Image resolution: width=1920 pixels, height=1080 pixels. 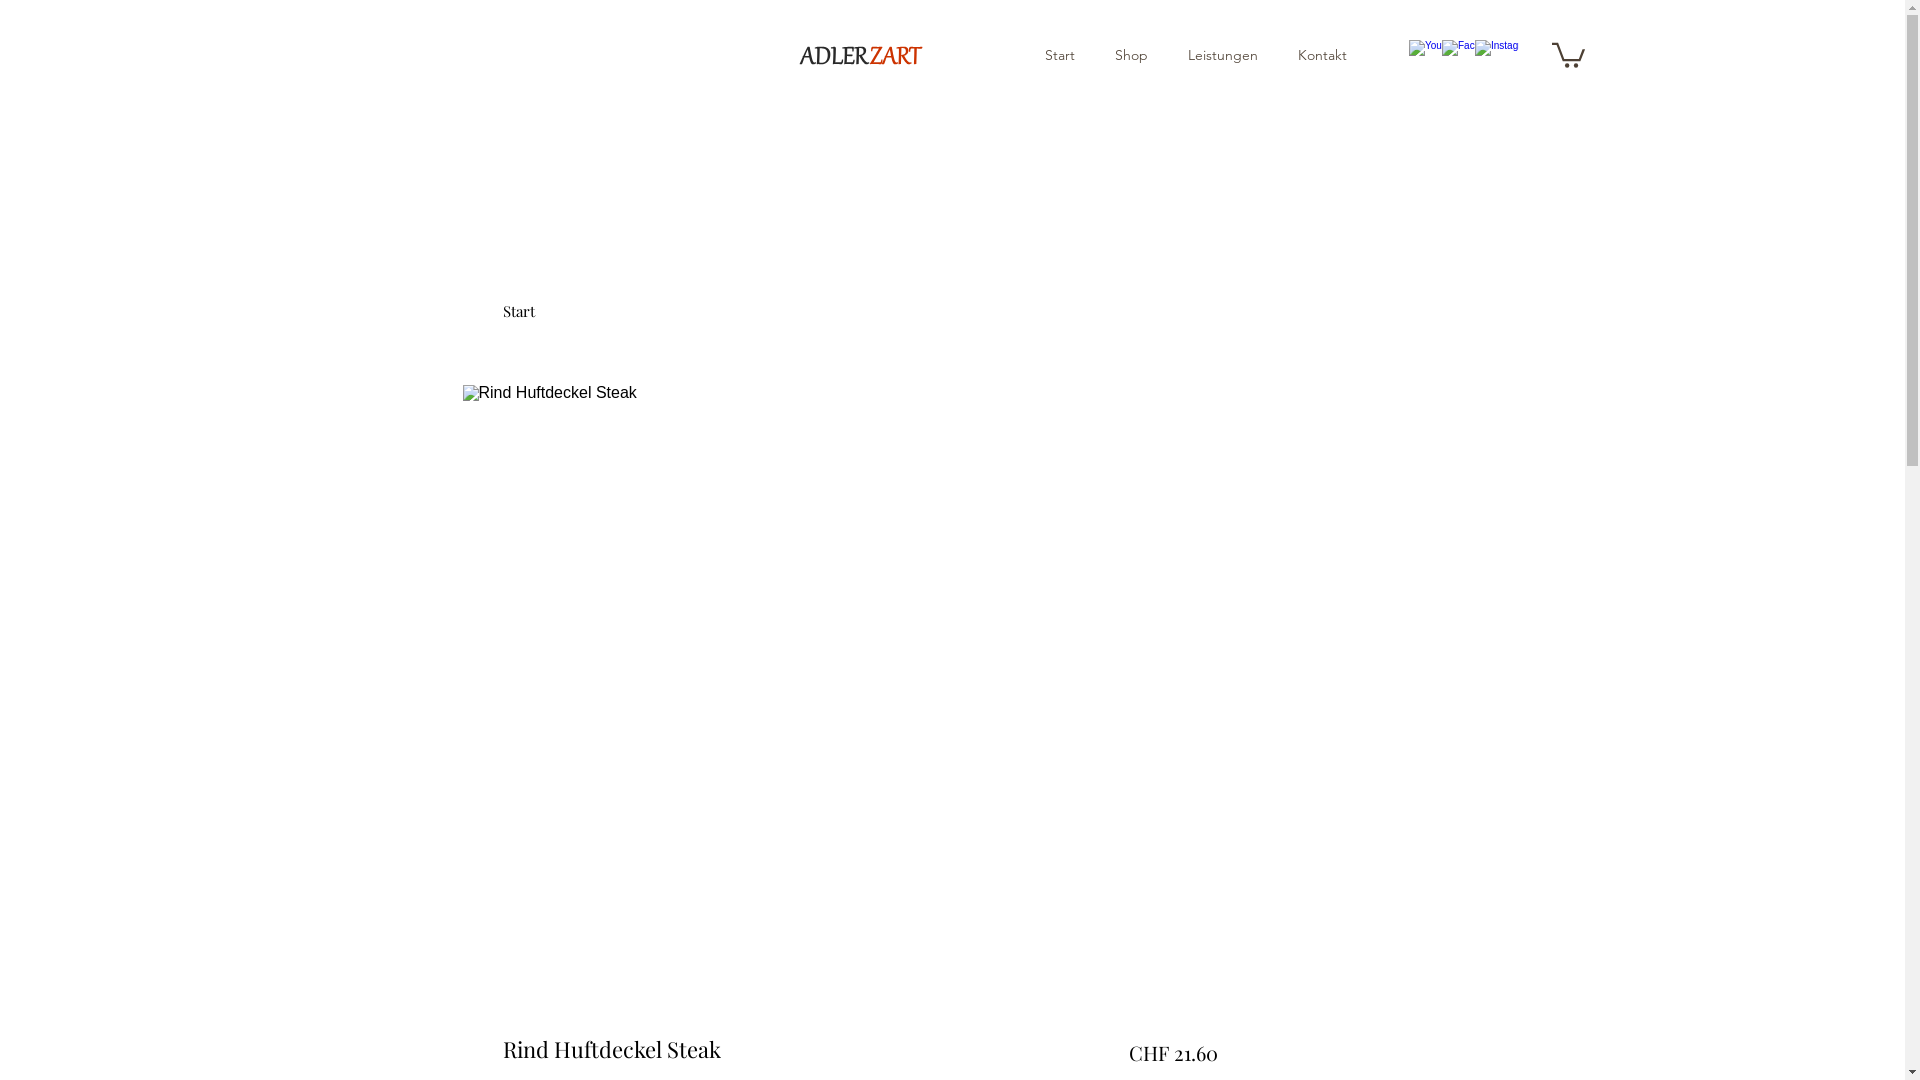 What do you see at coordinates (1312, 55) in the screenshot?
I see `Kontakt` at bounding box center [1312, 55].